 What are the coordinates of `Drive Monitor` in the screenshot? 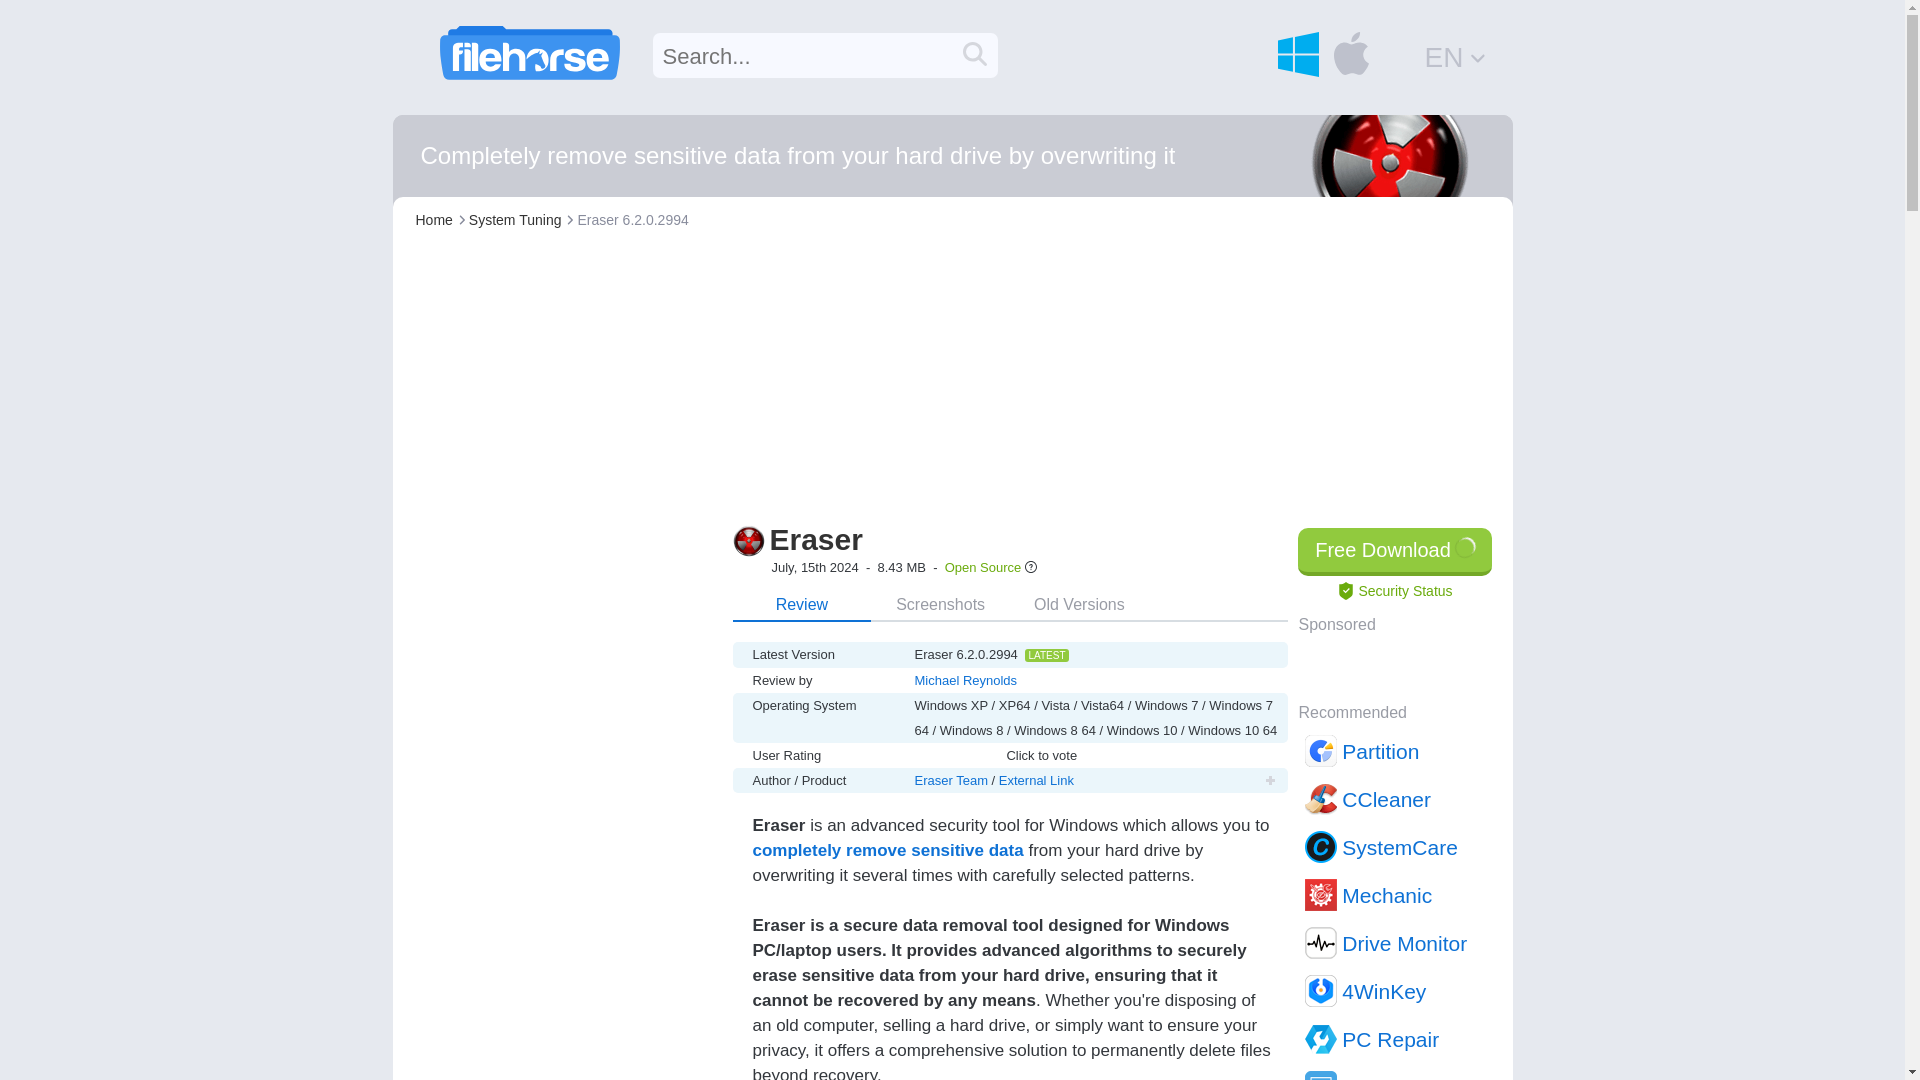 It's located at (1397, 942).